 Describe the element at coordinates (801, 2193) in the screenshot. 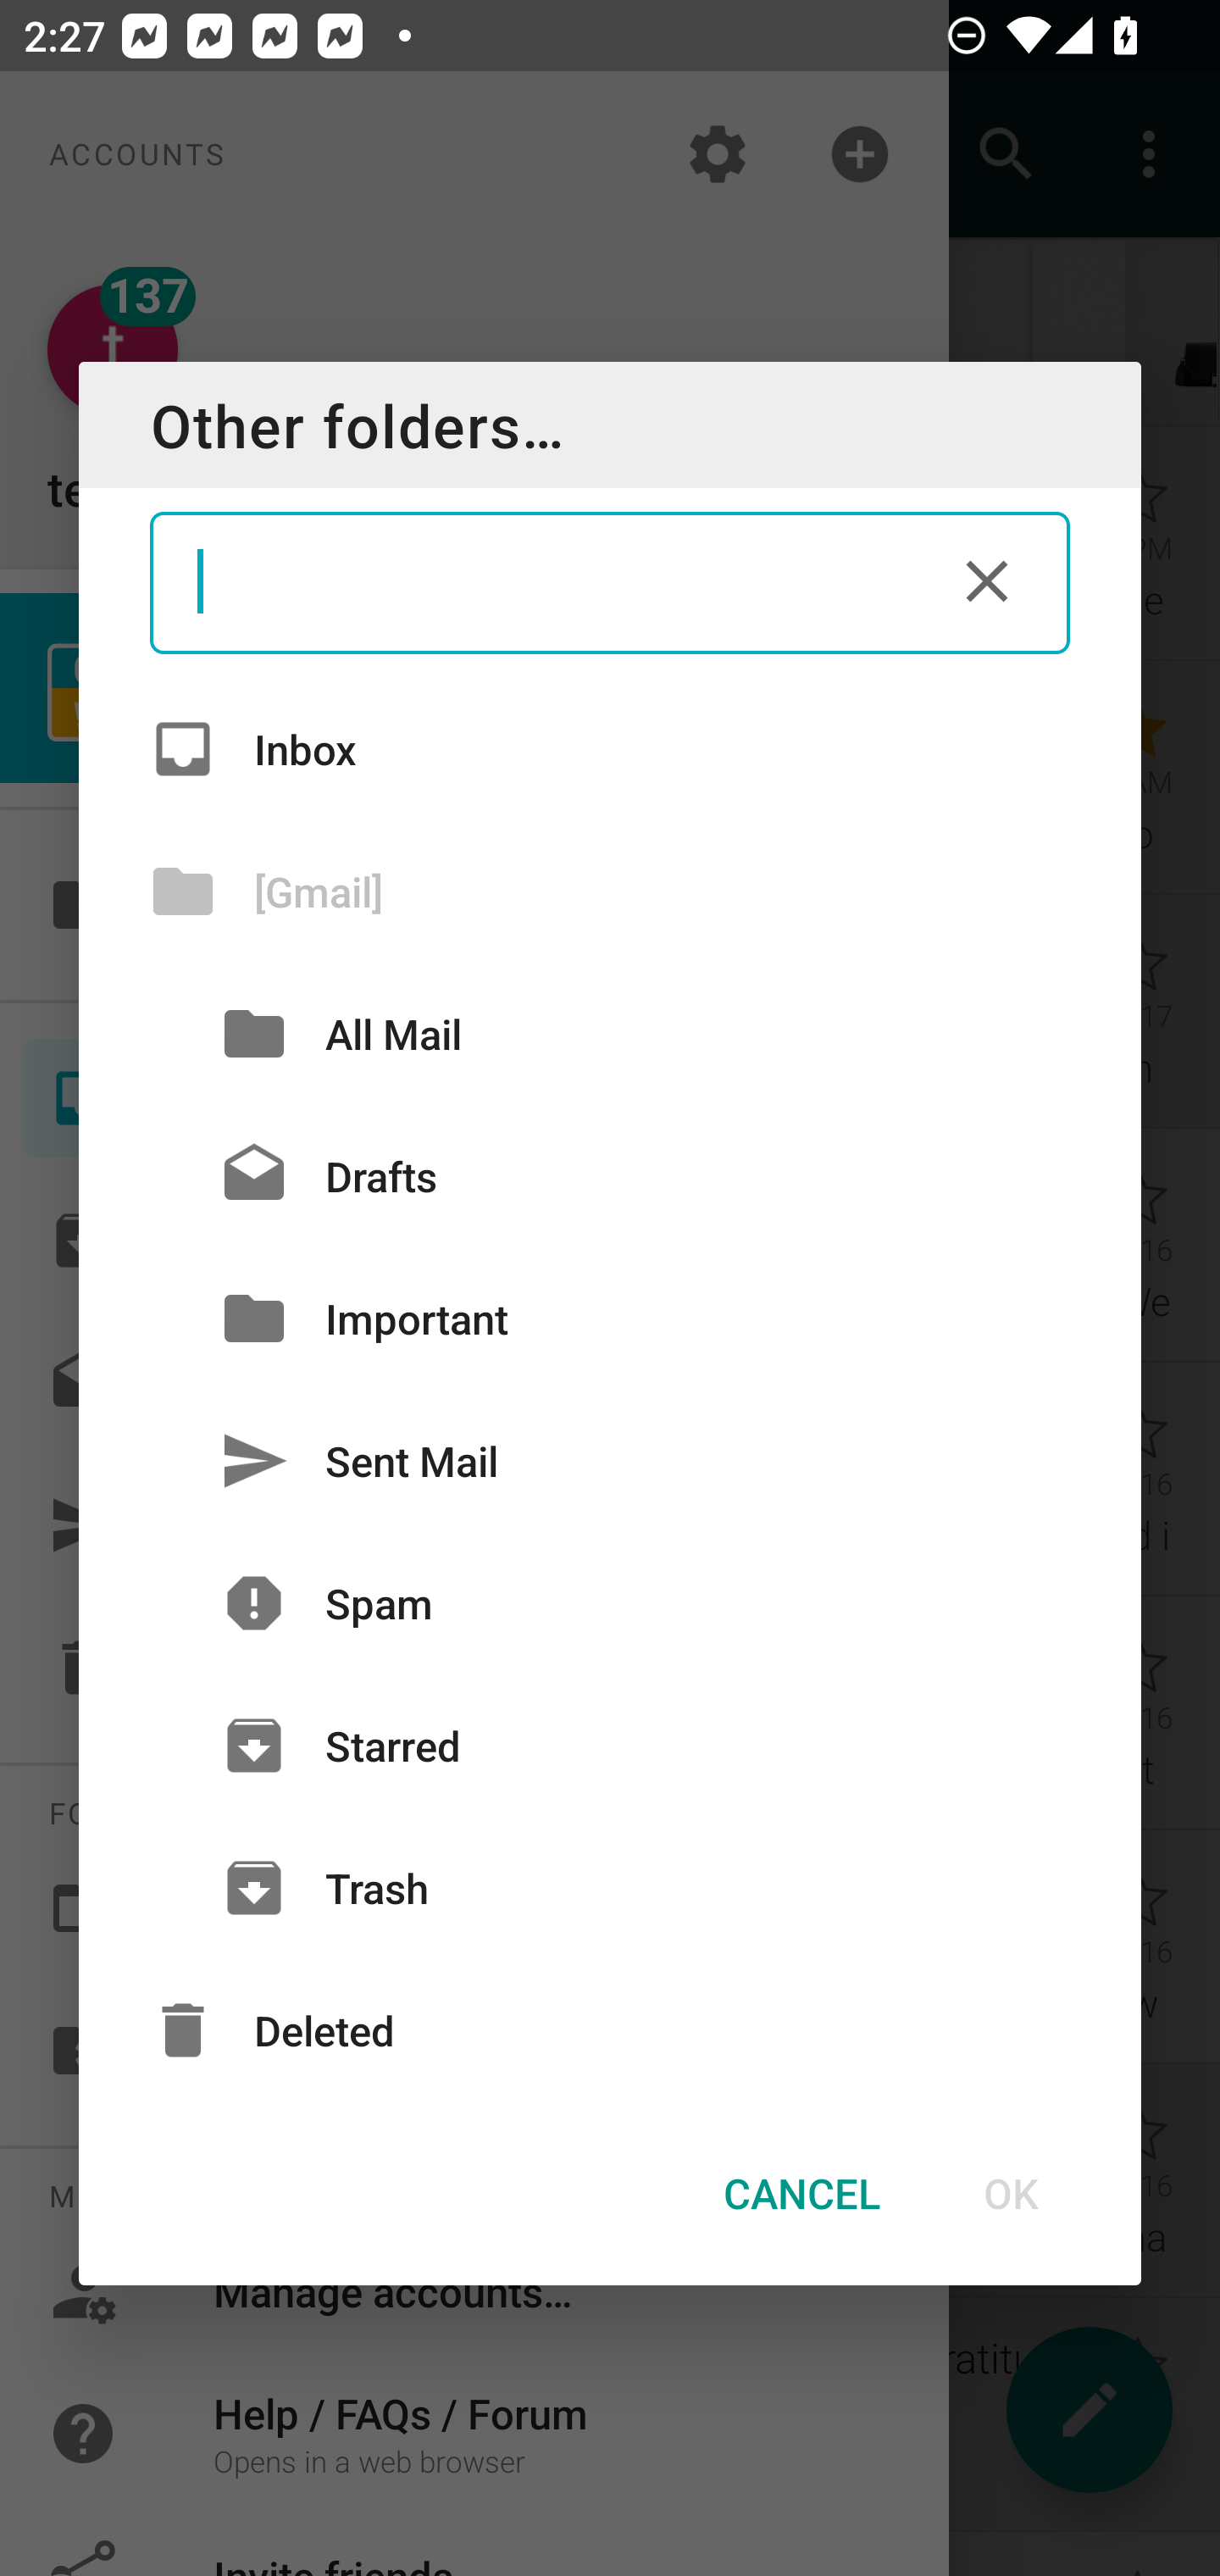

I see `CANCEL` at that location.